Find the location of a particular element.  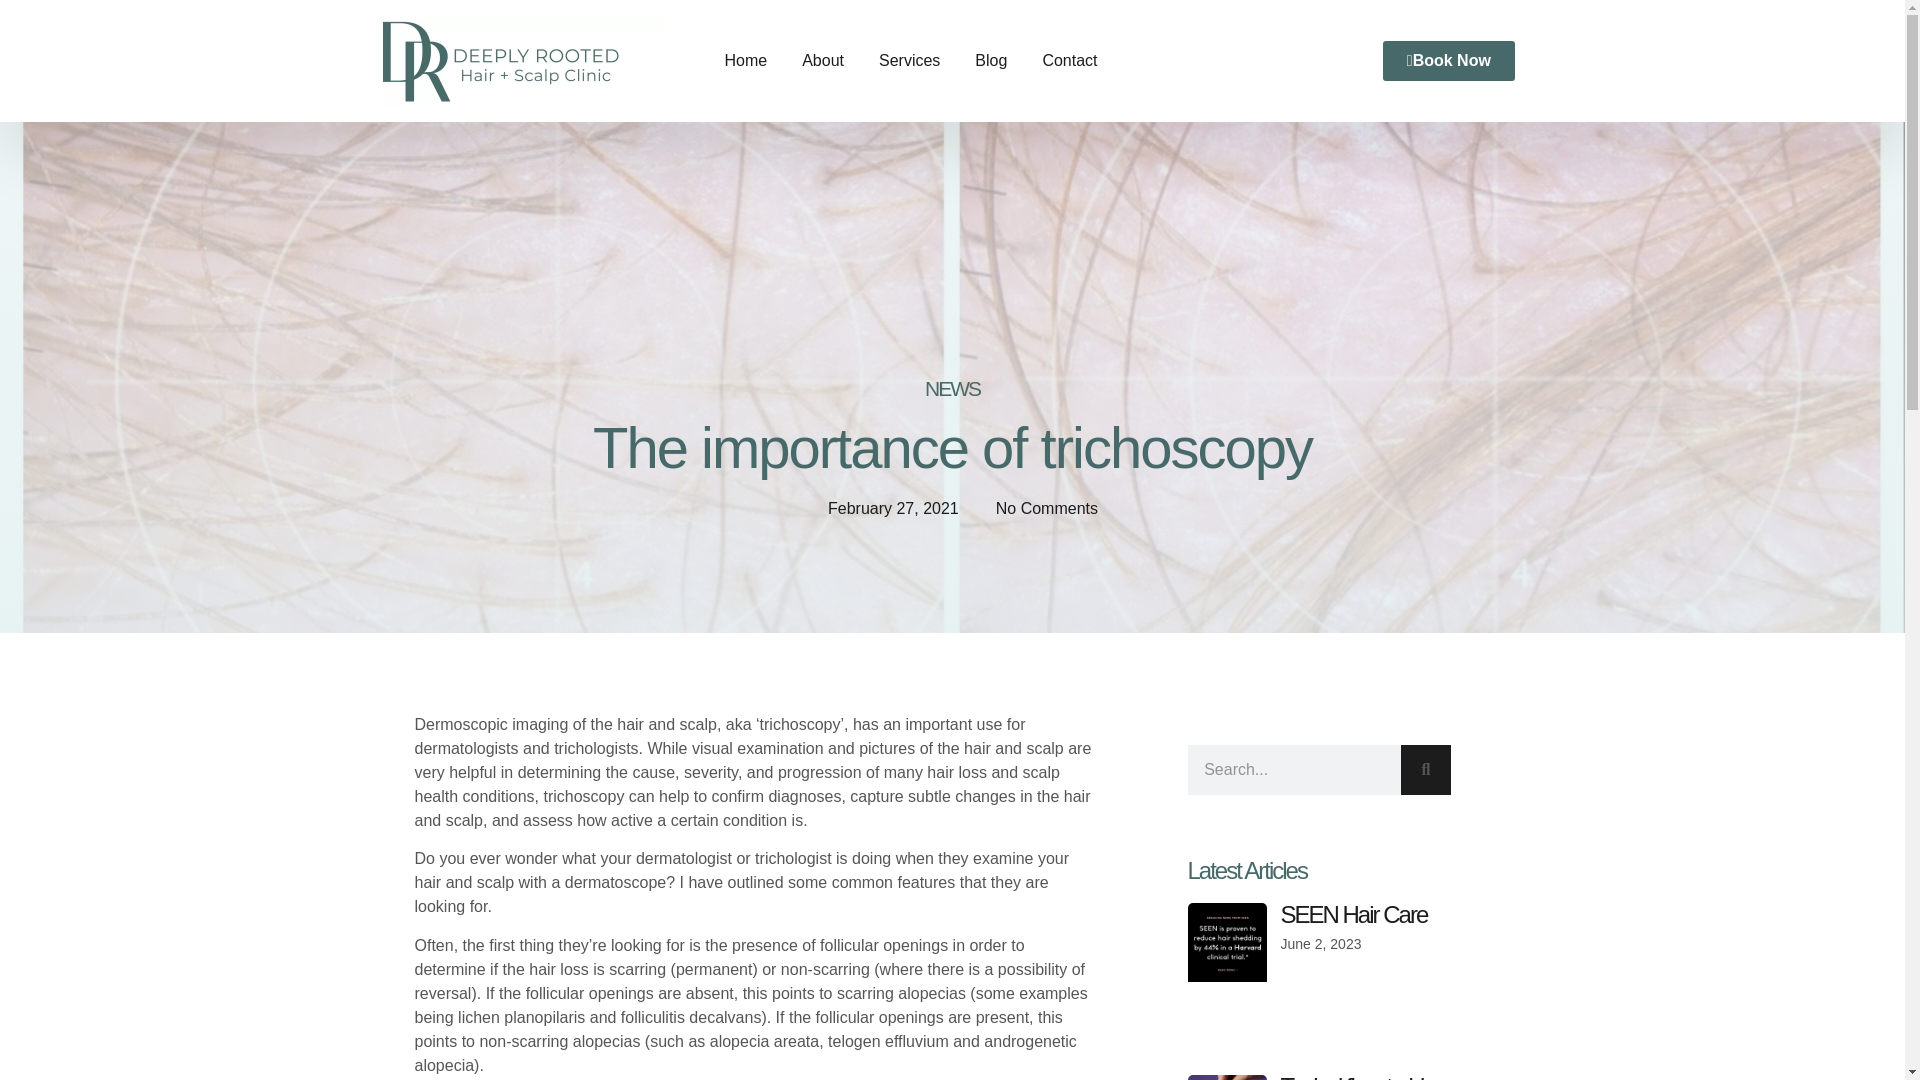

Services is located at coordinates (910, 60).